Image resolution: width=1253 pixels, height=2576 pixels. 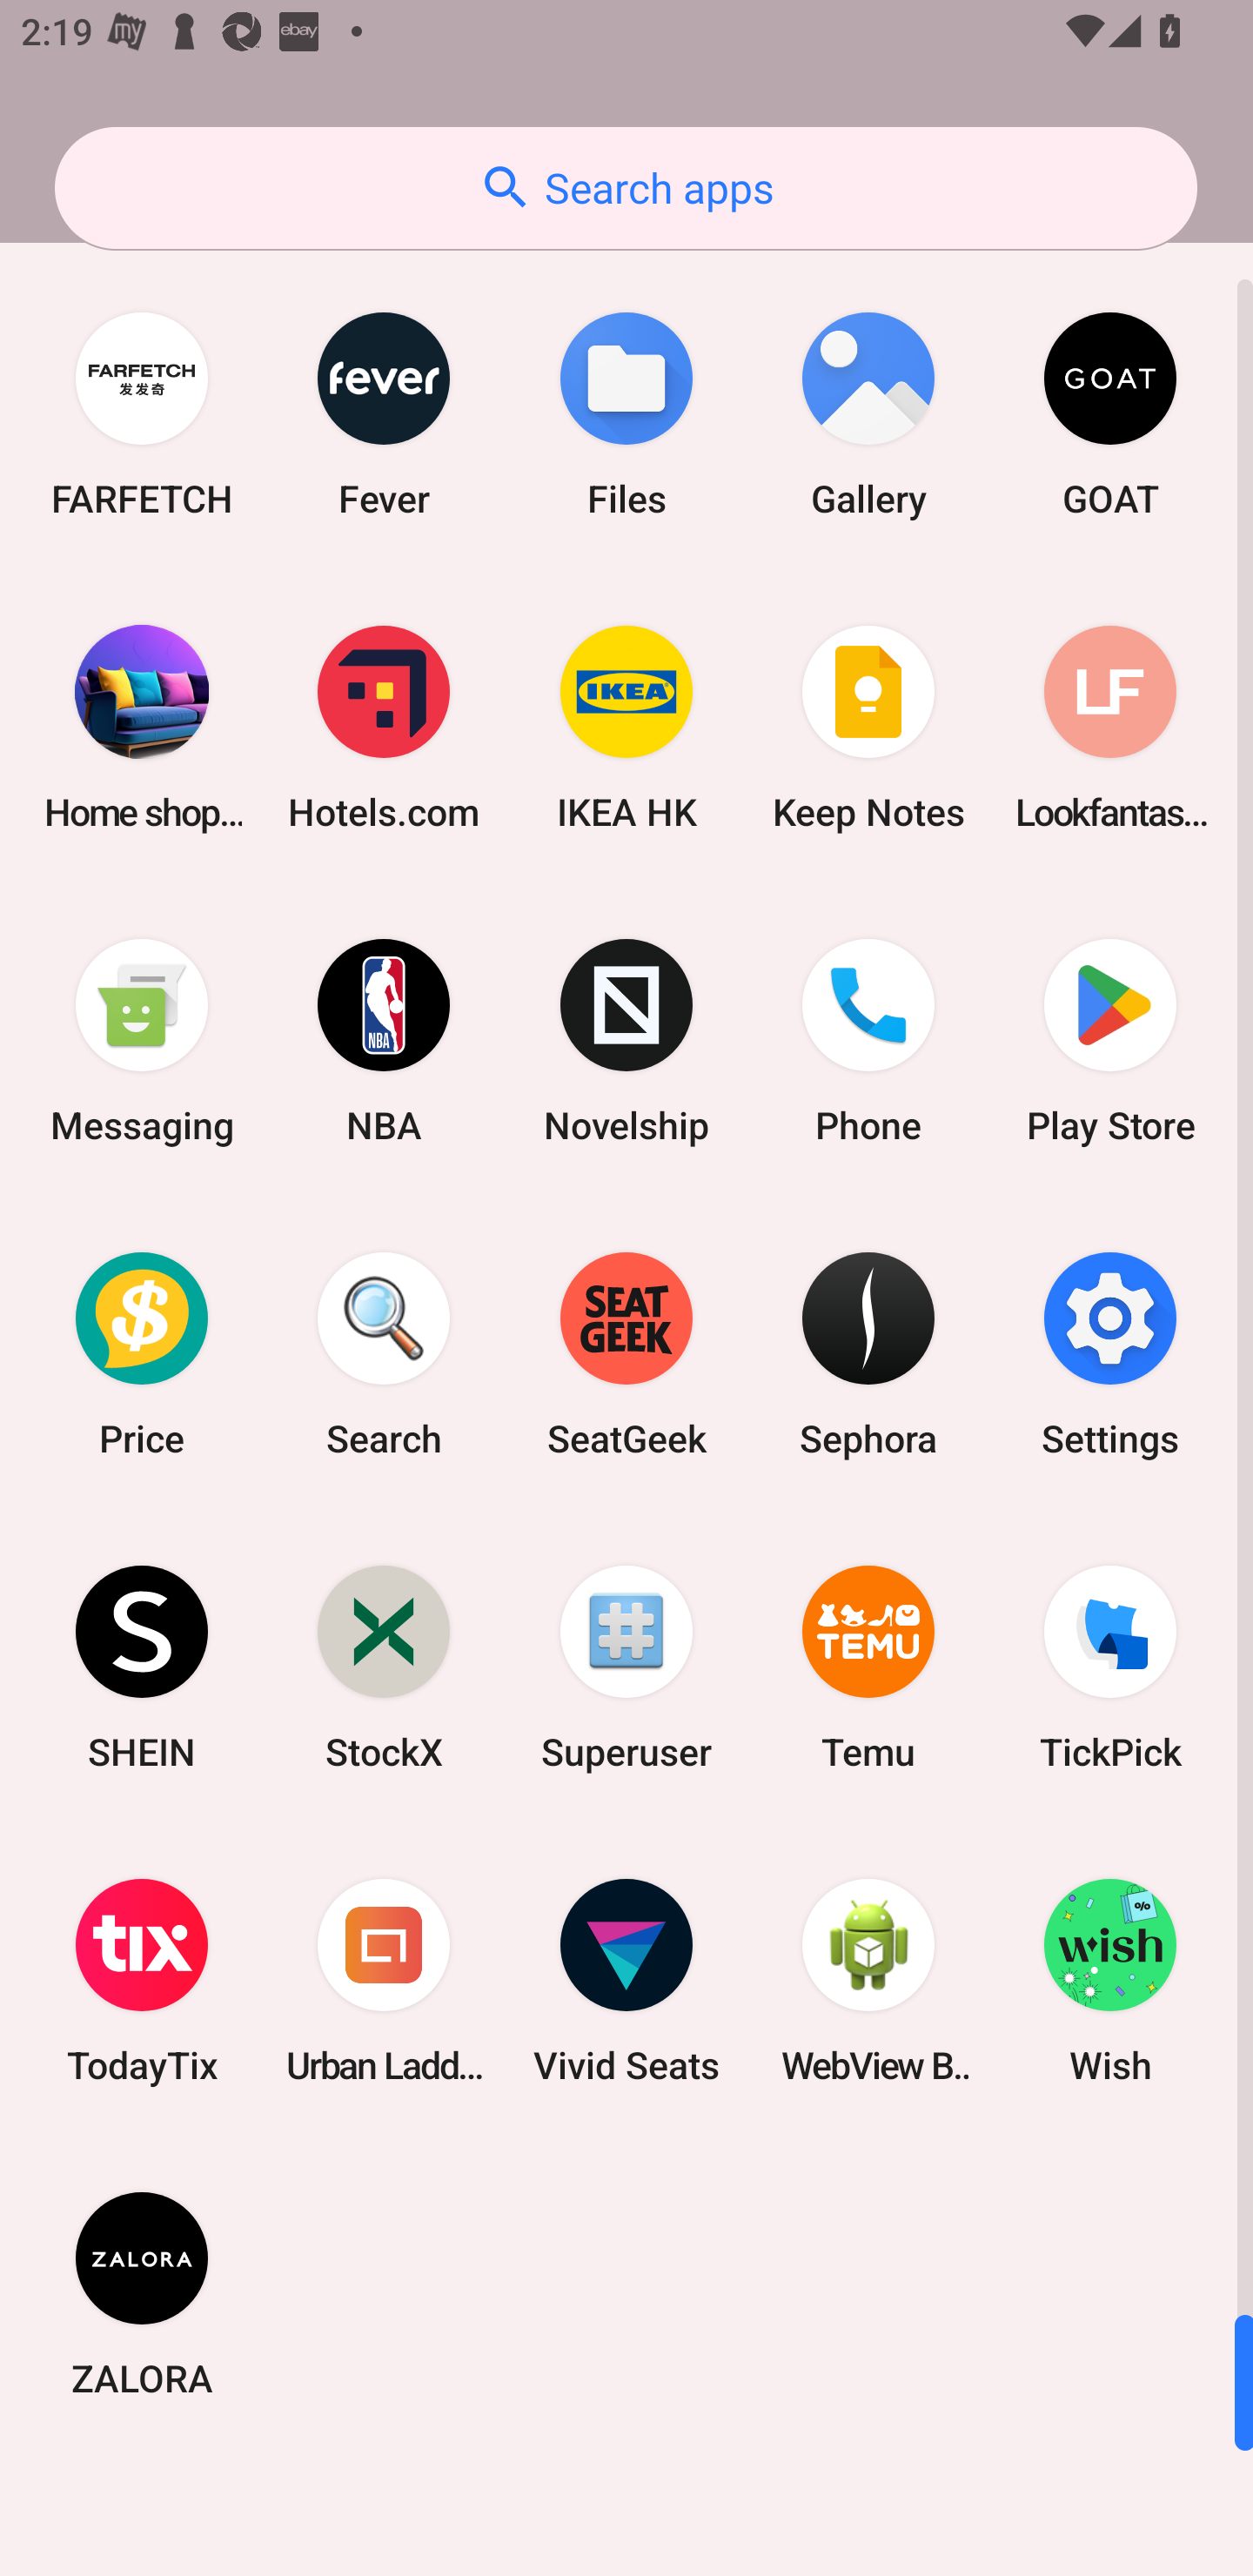 I want to click on Messaging, so click(x=142, y=1041).